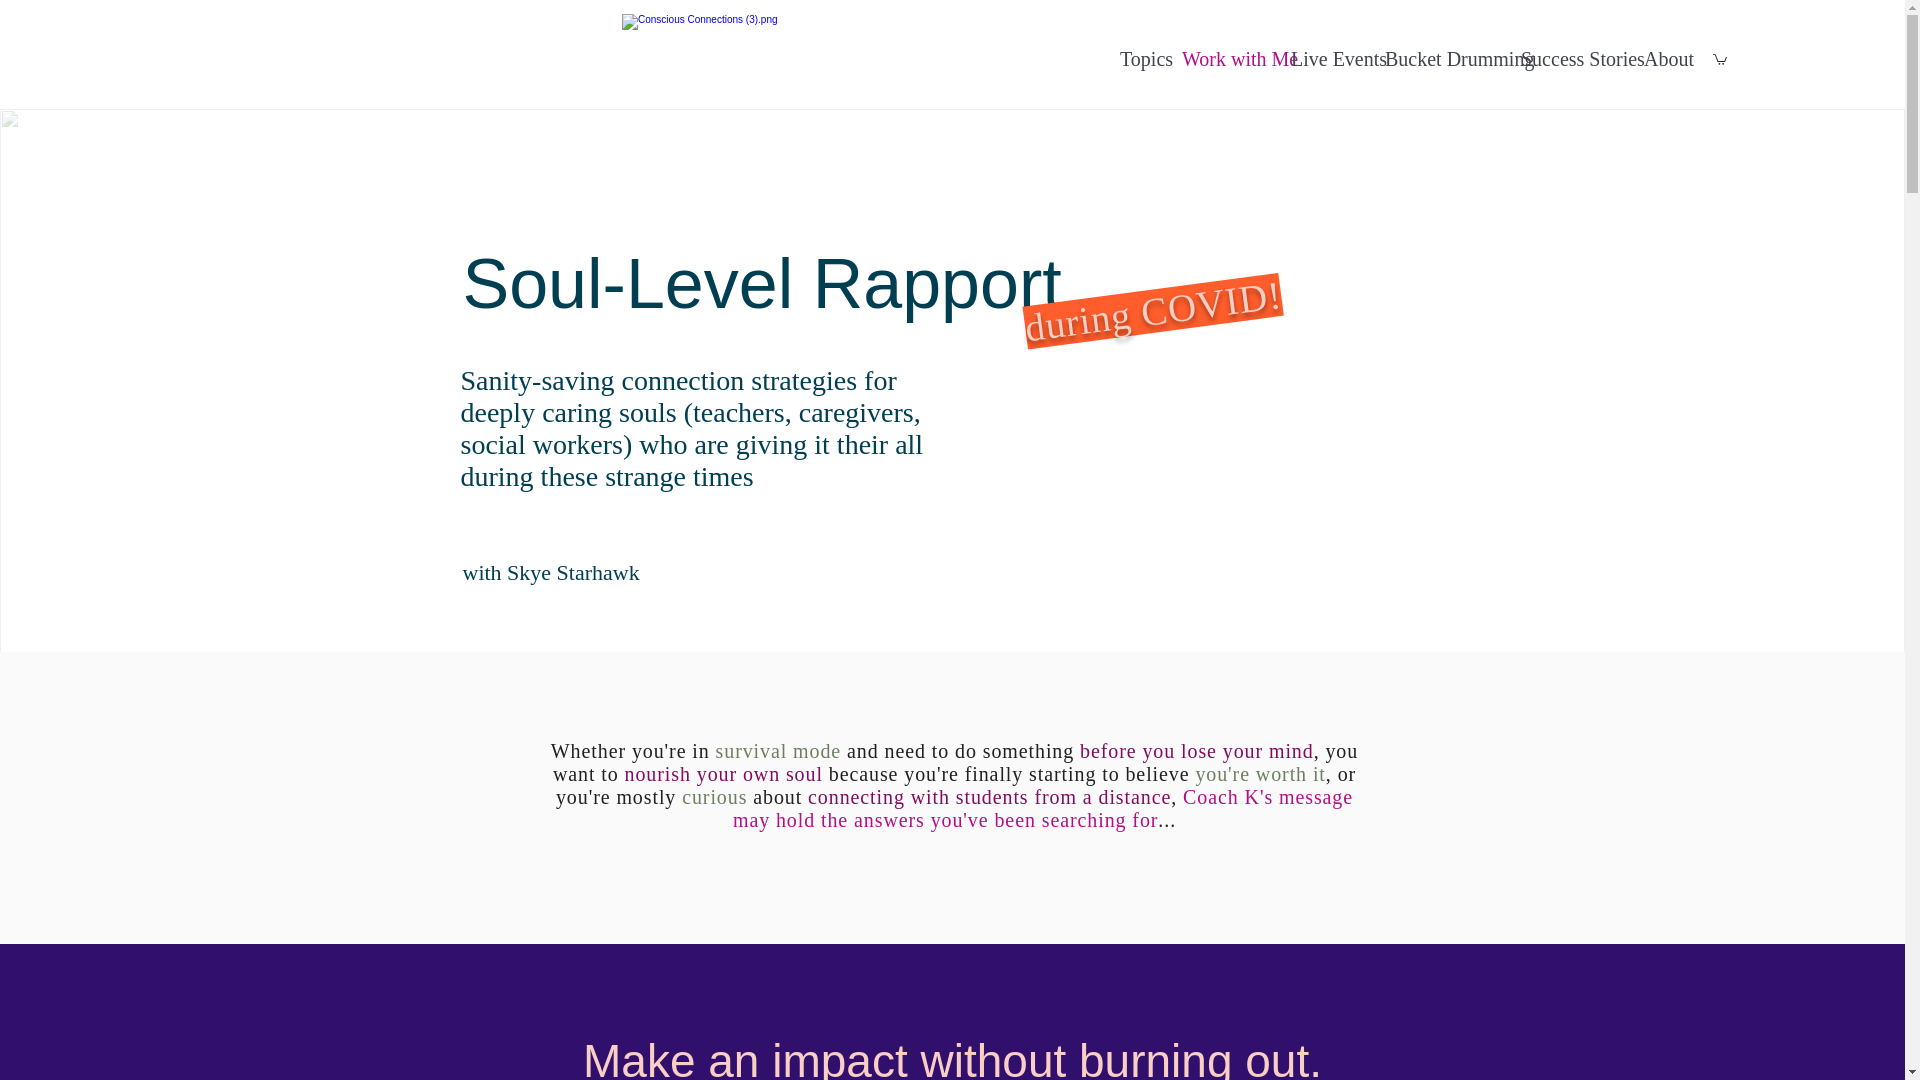  What do you see at coordinates (1140, 59) in the screenshot?
I see `Topics` at bounding box center [1140, 59].